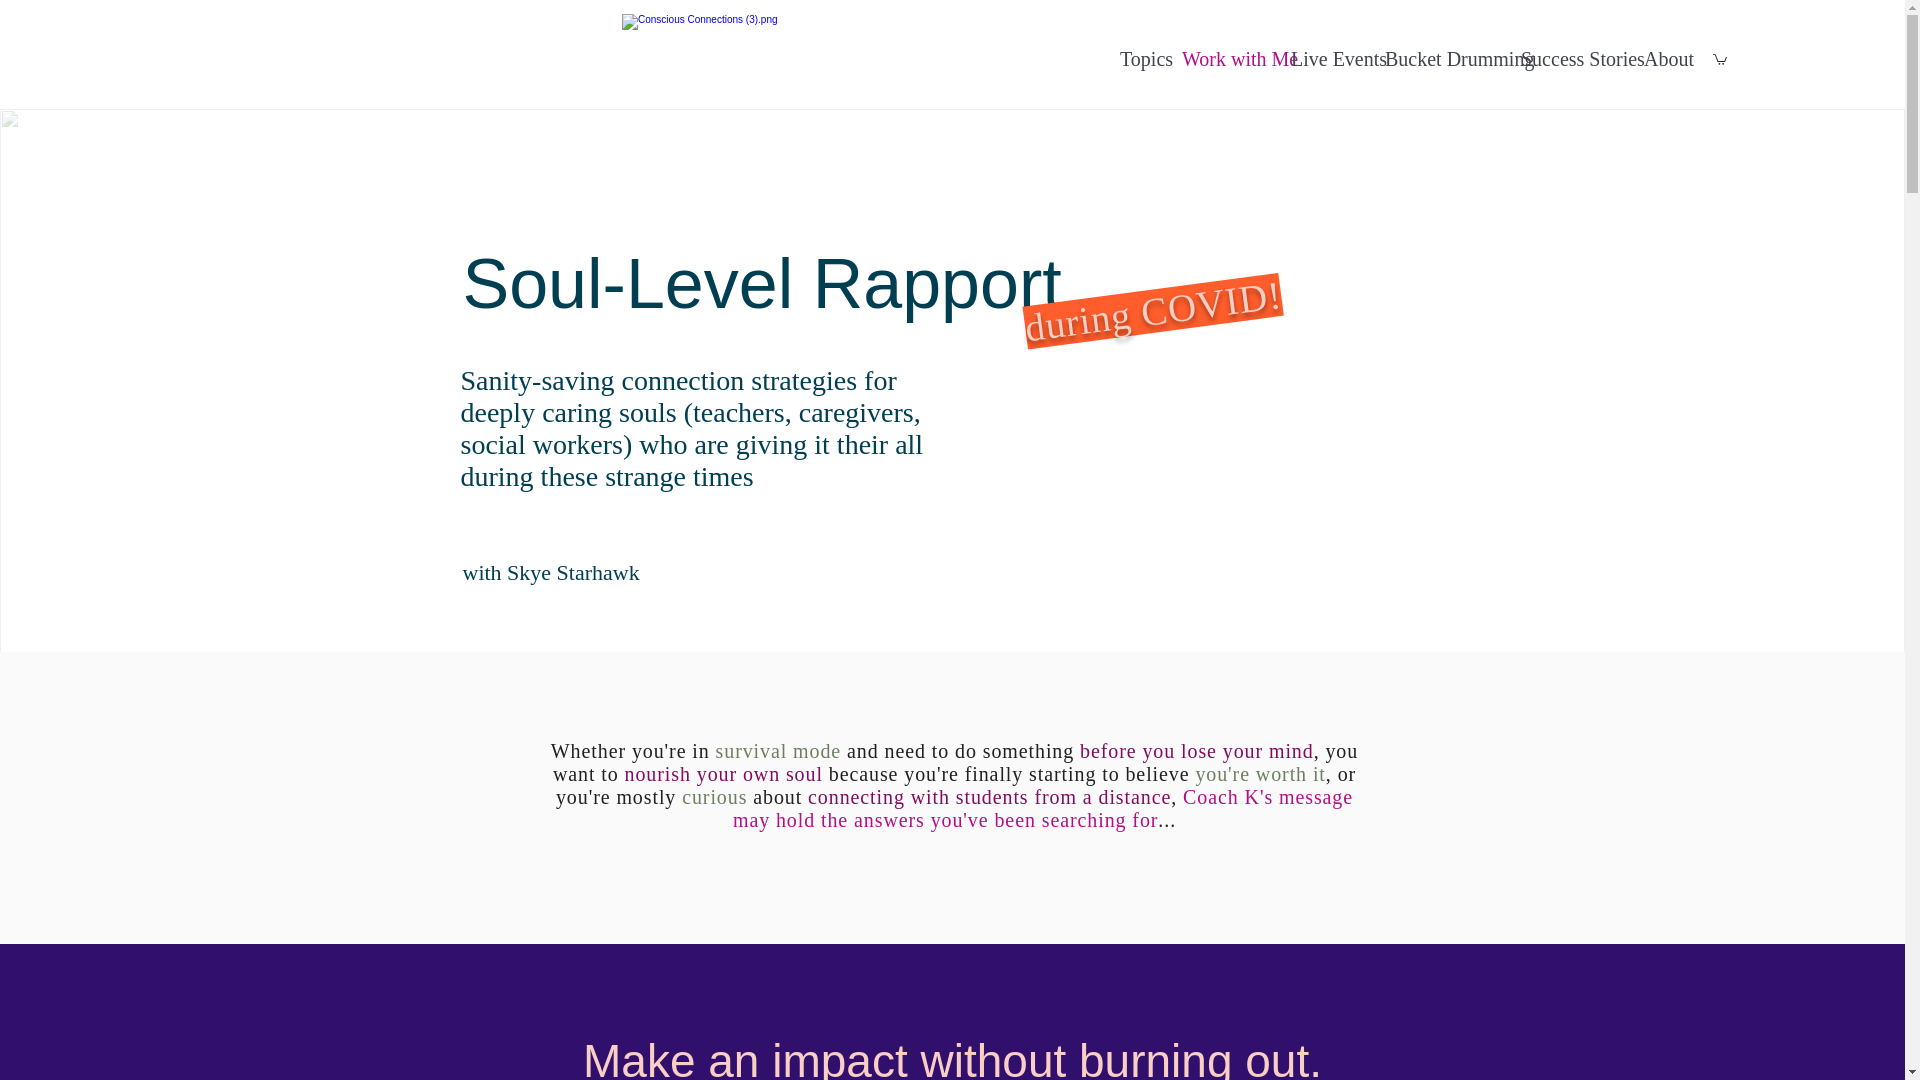  What do you see at coordinates (1140, 59) in the screenshot?
I see `Topics` at bounding box center [1140, 59].